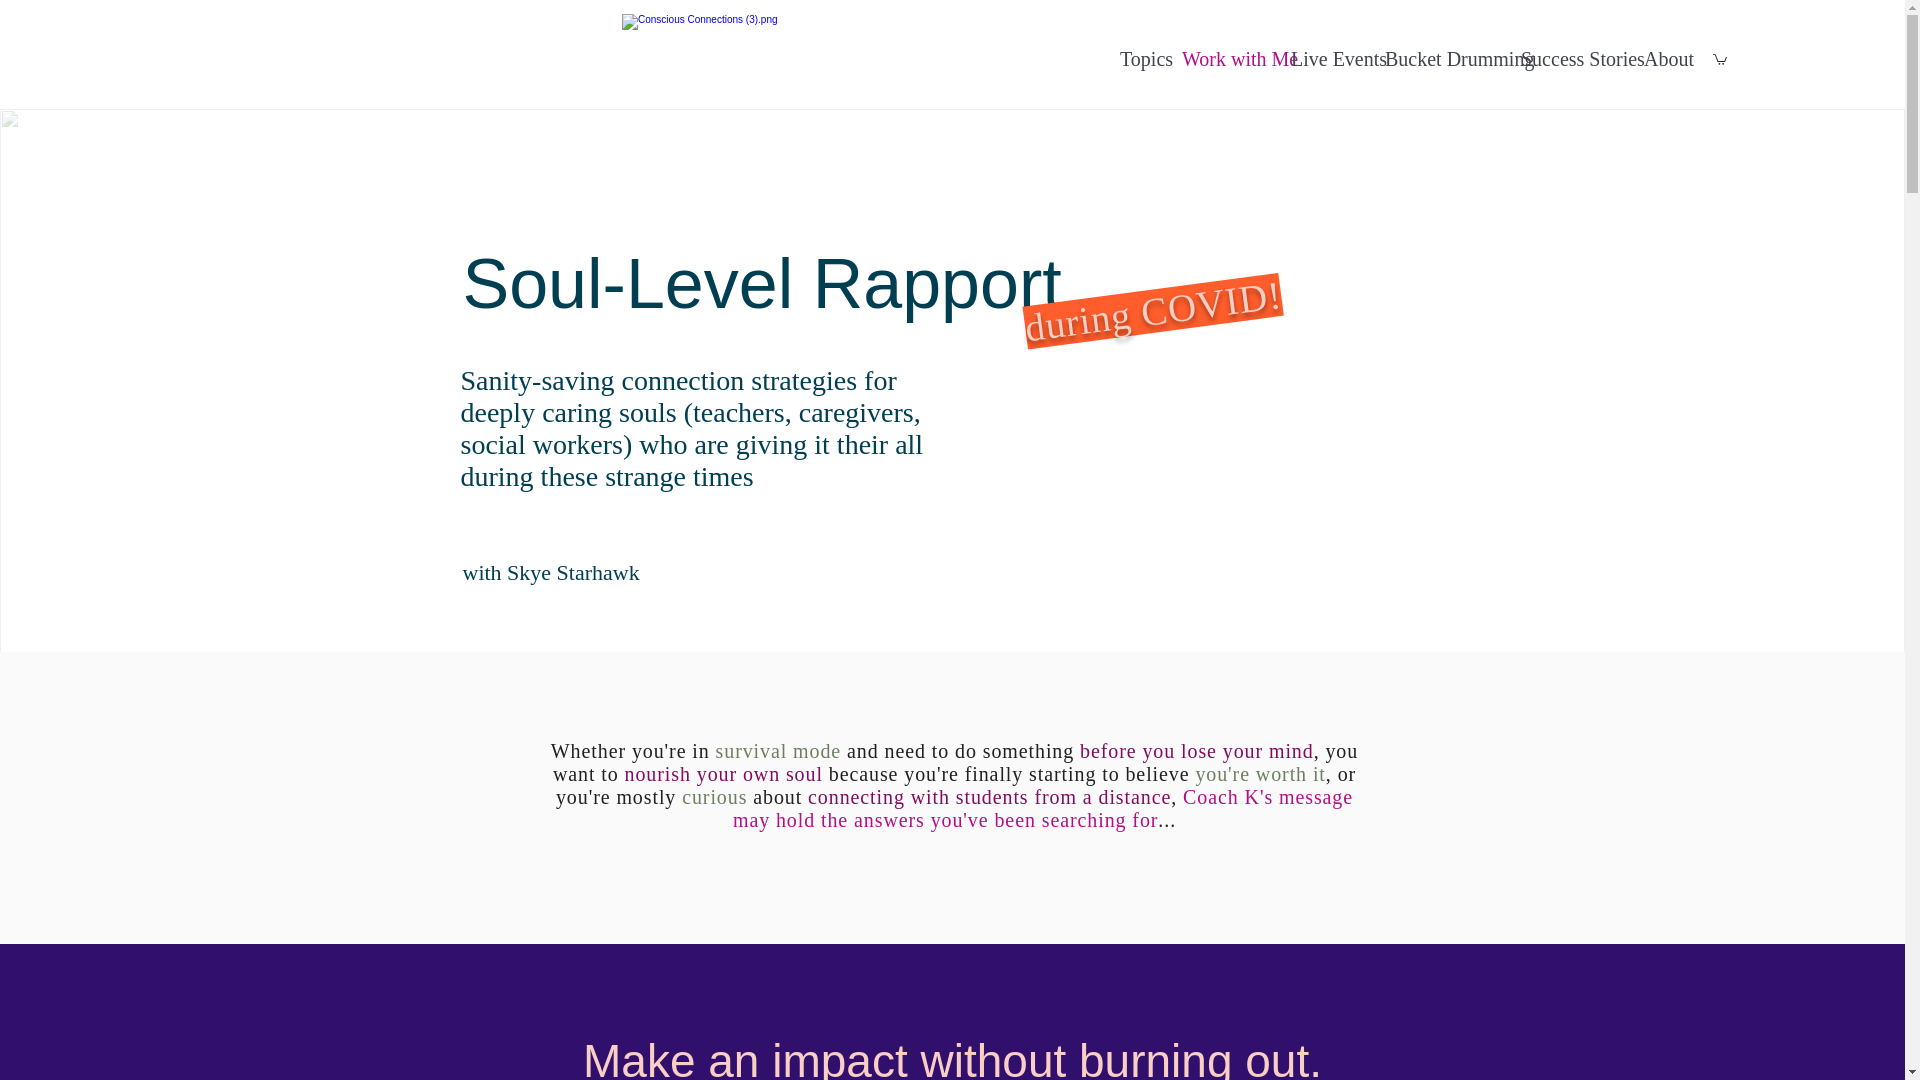  What do you see at coordinates (1140, 59) in the screenshot?
I see `Topics` at bounding box center [1140, 59].